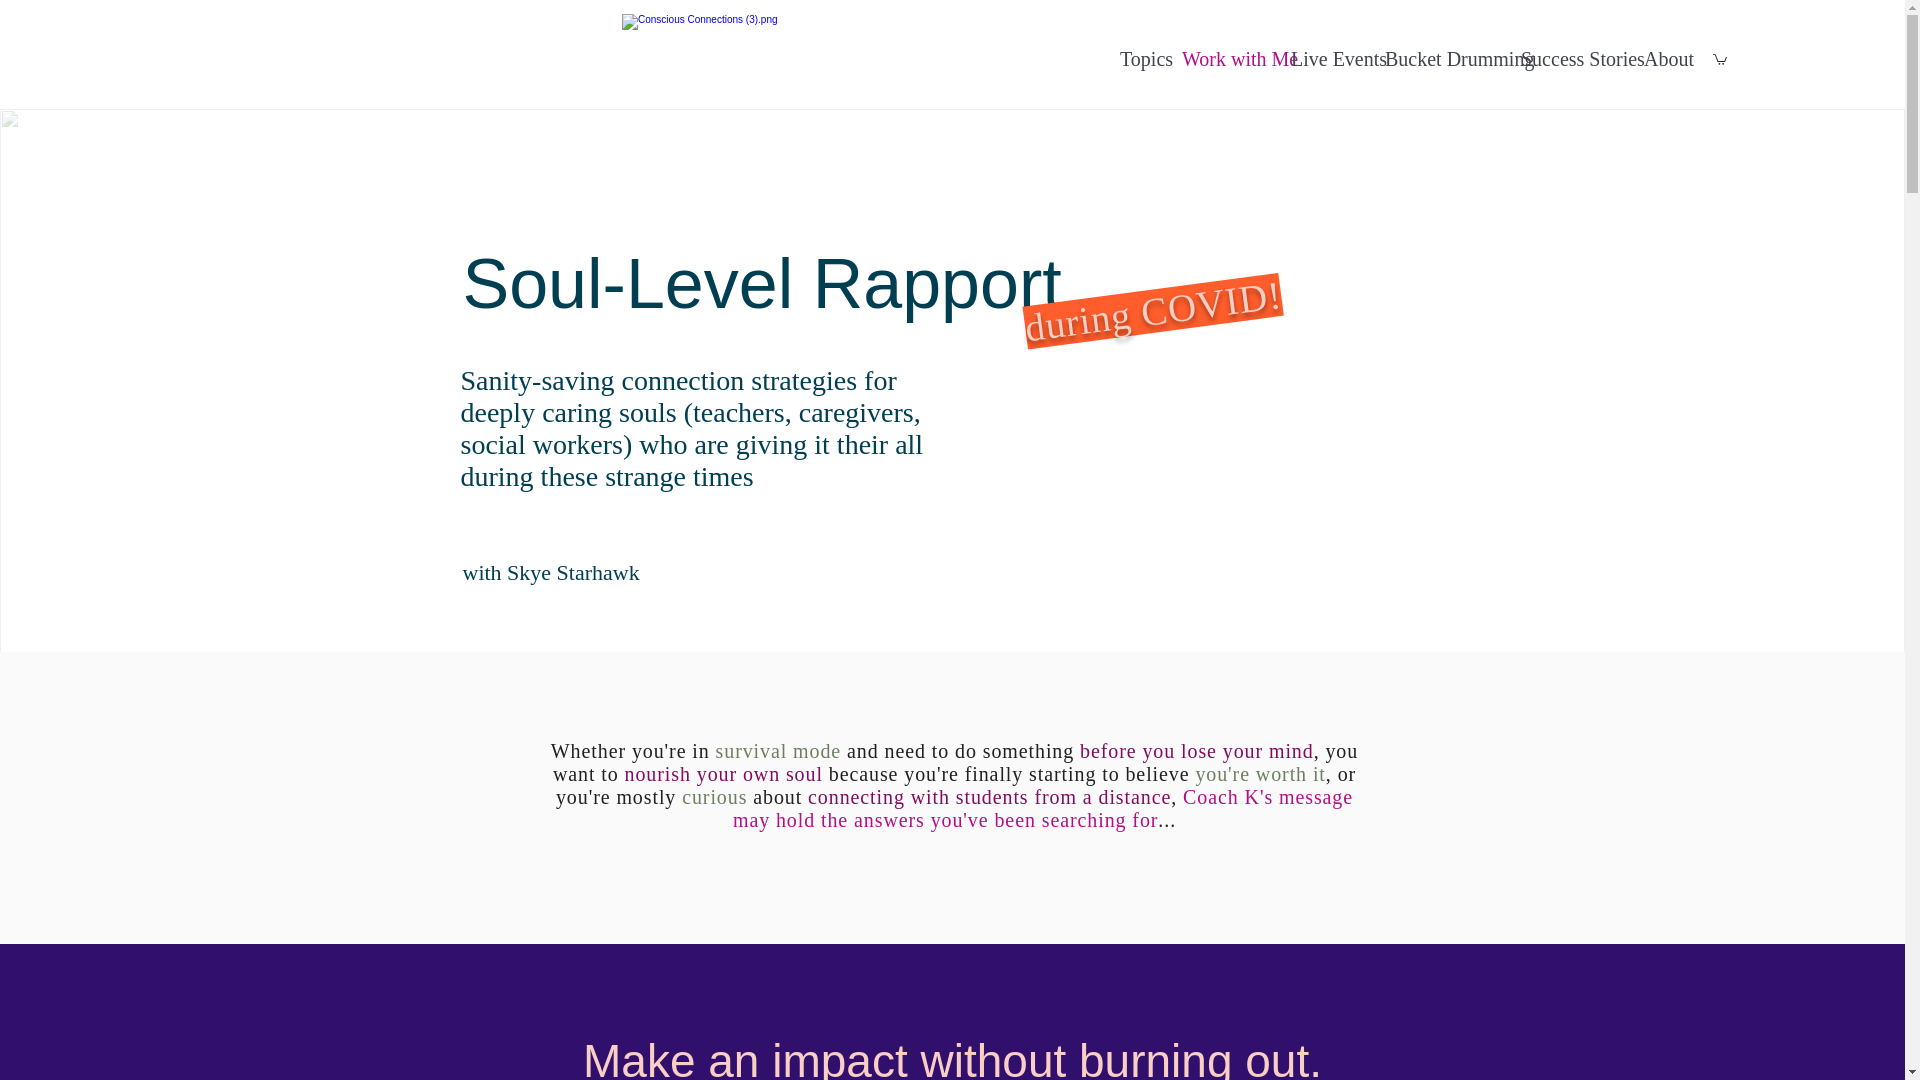  What do you see at coordinates (1140, 59) in the screenshot?
I see `Topics` at bounding box center [1140, 59].